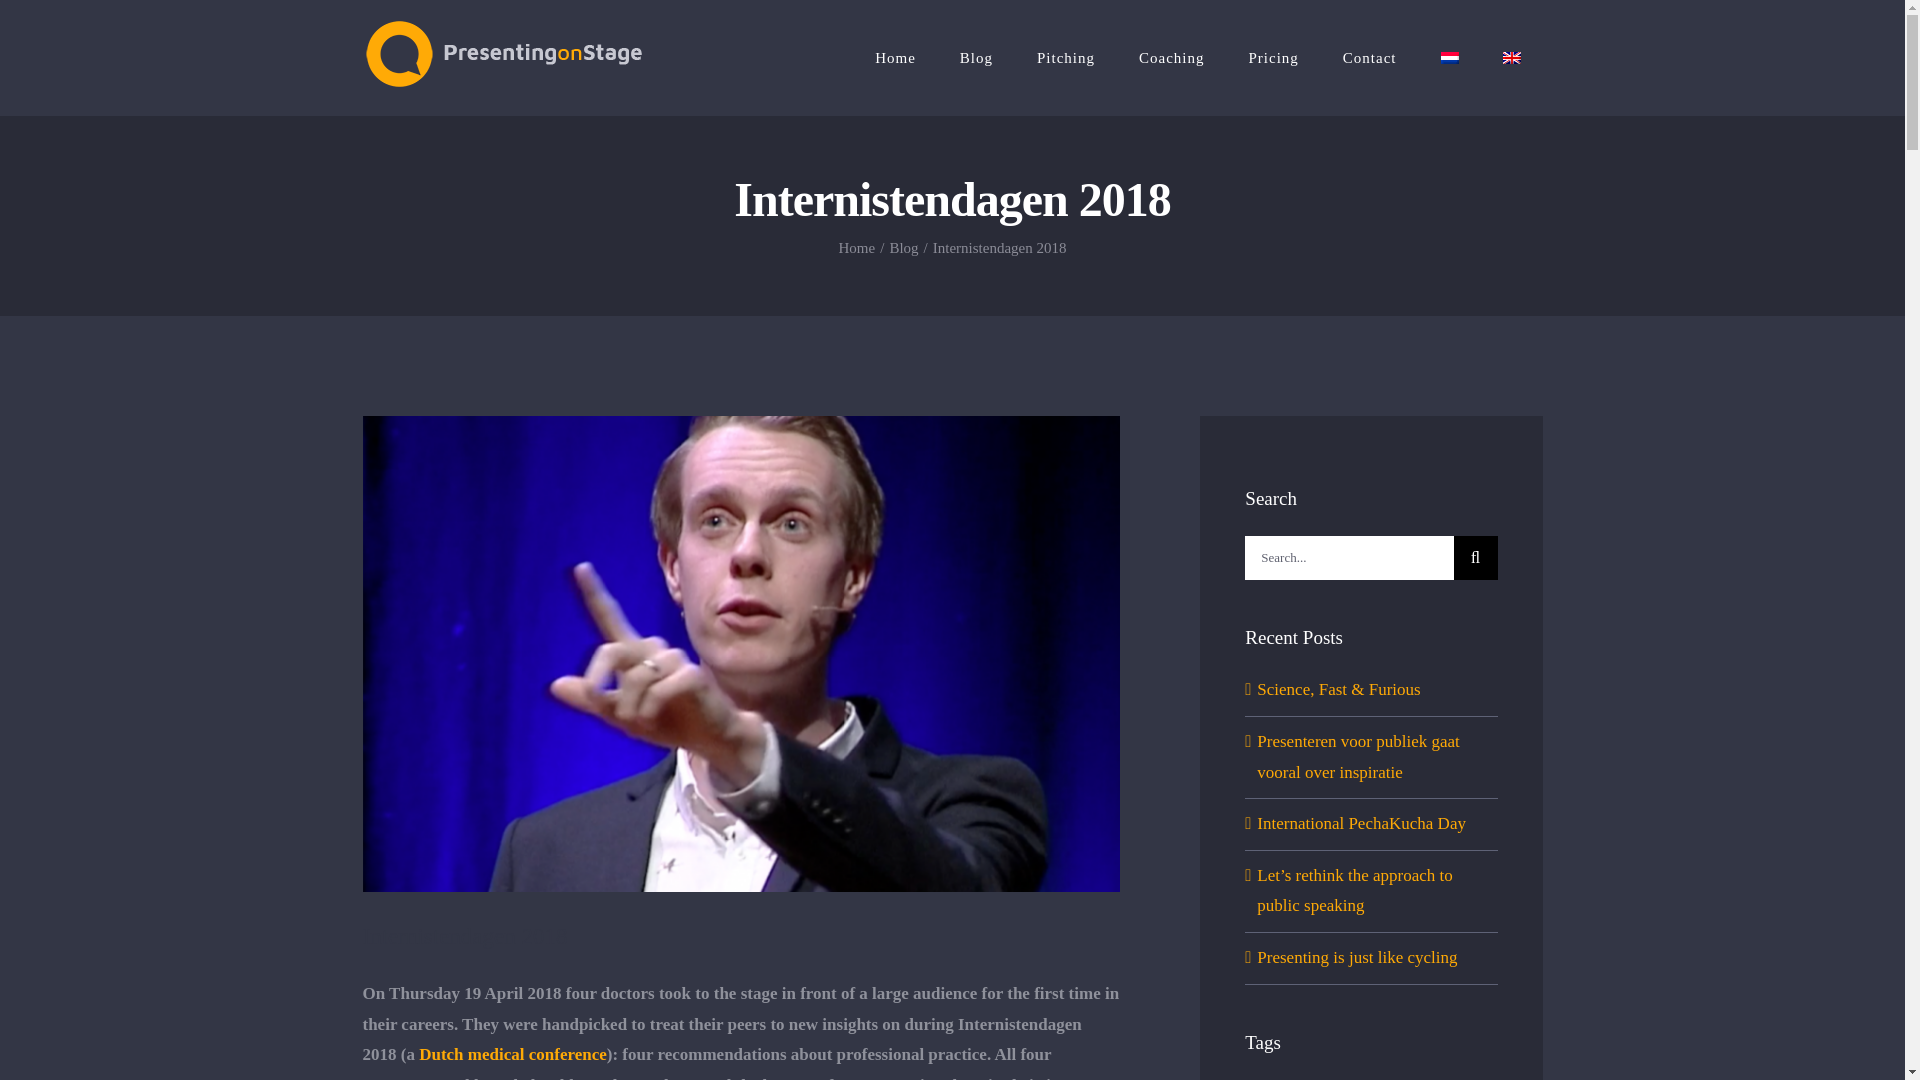 Image resolution: width=1920 pixels, height=1080 pixels. I want to click on Dutch medical conference, so click(512, 1054).